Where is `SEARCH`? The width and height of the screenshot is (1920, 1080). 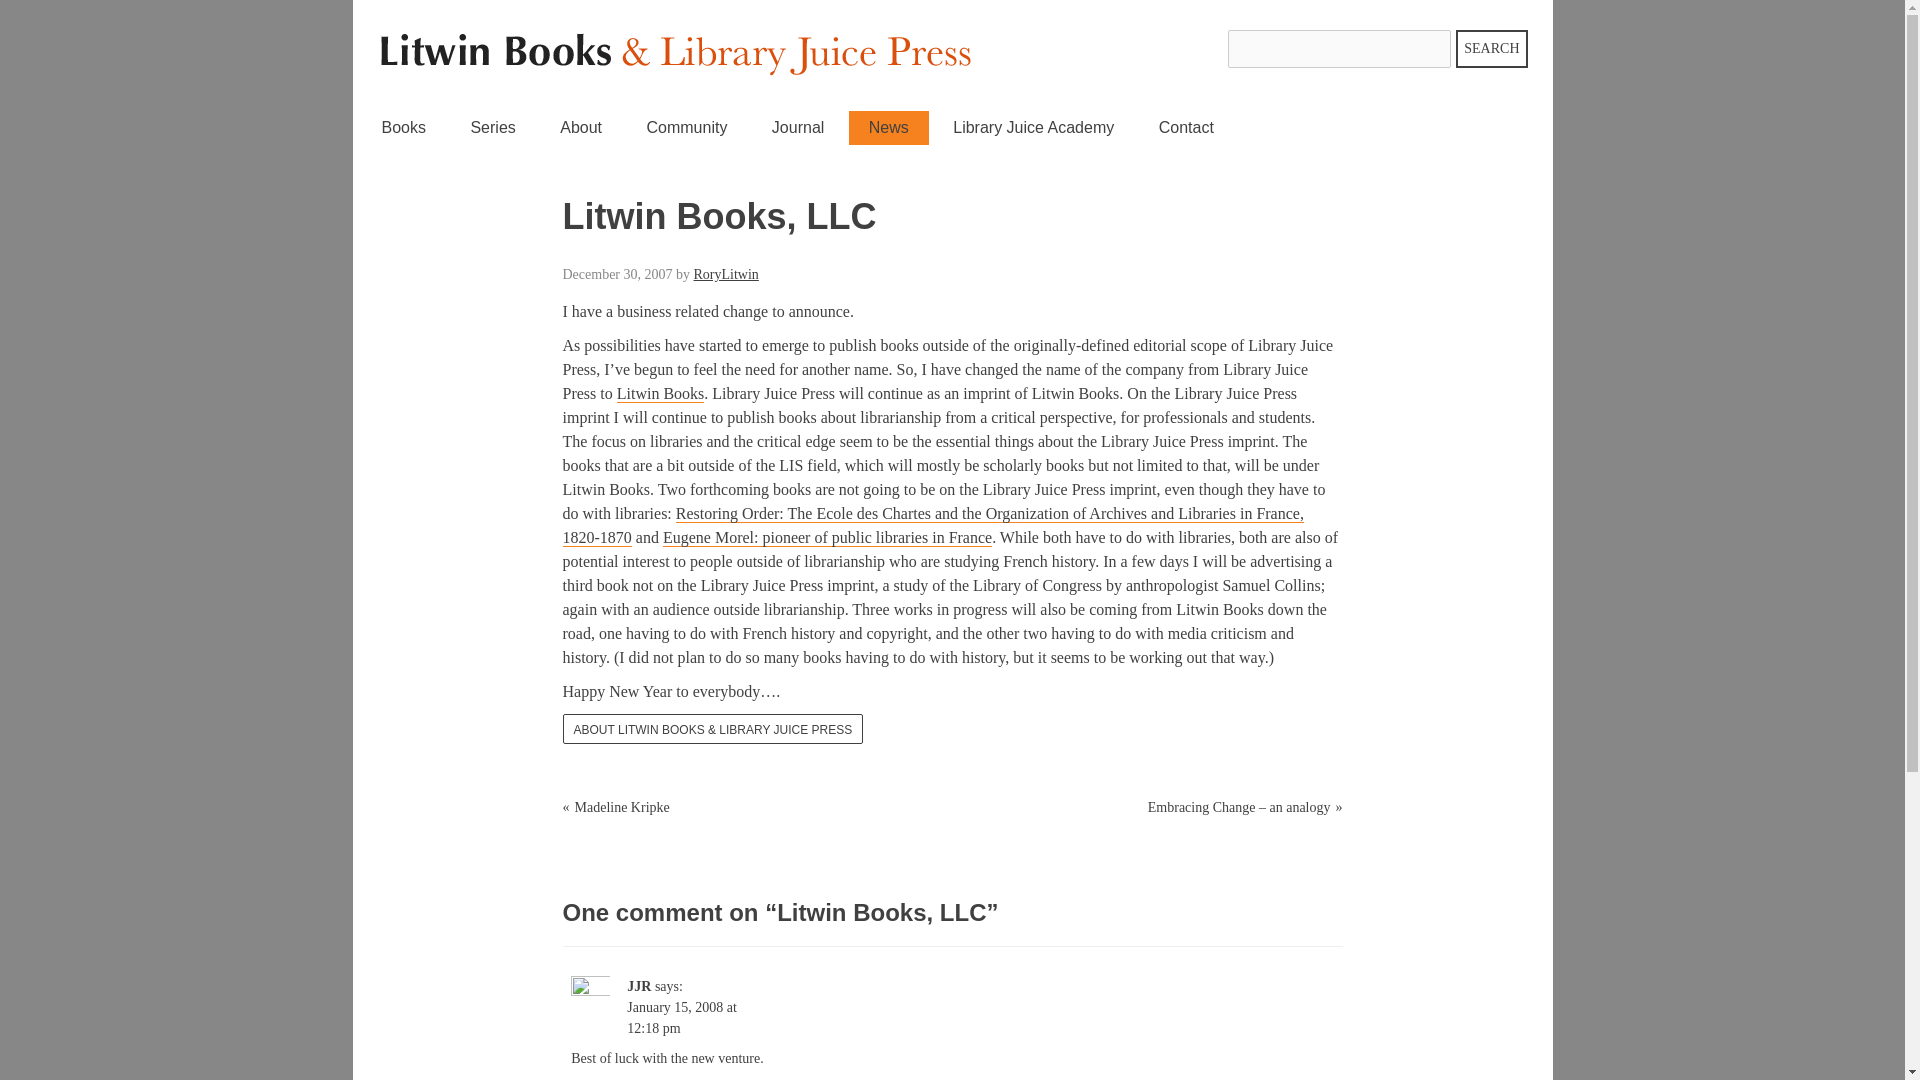 SEARCH is located at coordinates (1490, 49).